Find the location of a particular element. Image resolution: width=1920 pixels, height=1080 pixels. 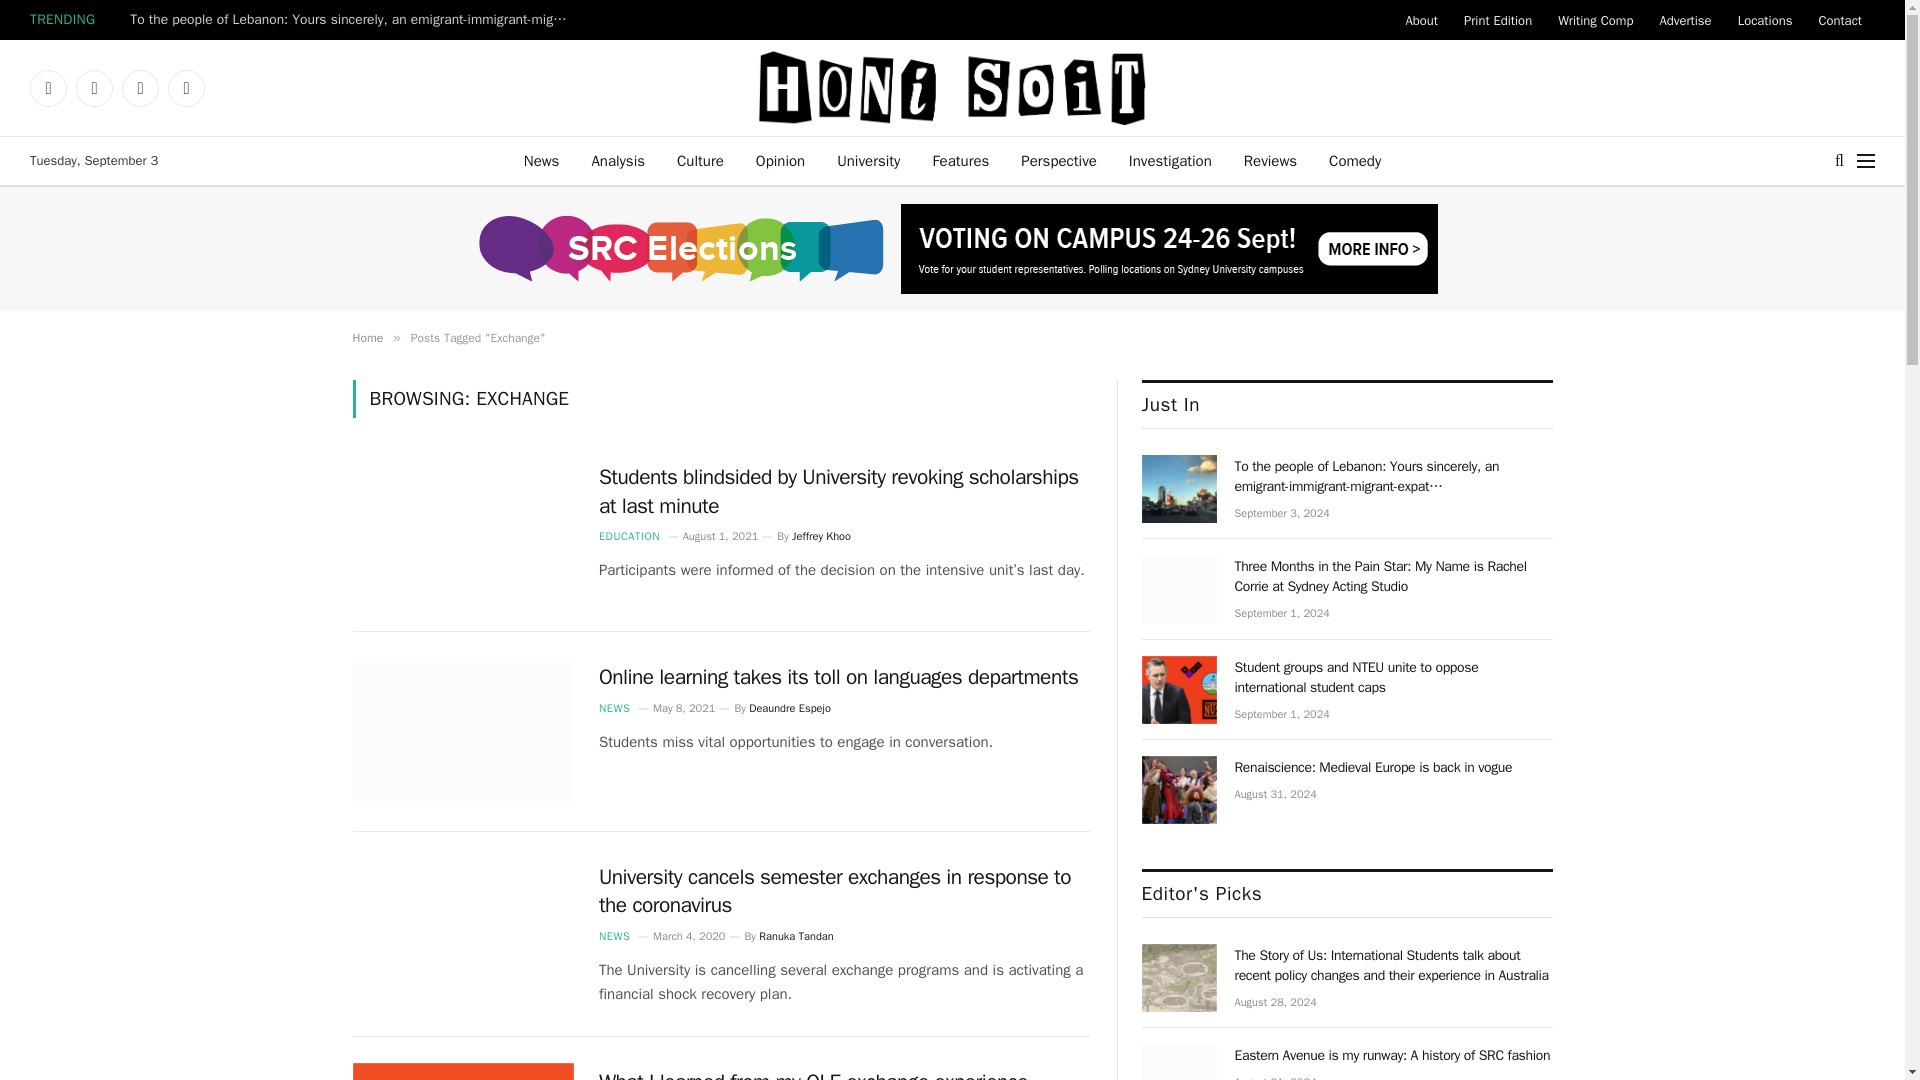

About is located at coordinates (1420, 20).